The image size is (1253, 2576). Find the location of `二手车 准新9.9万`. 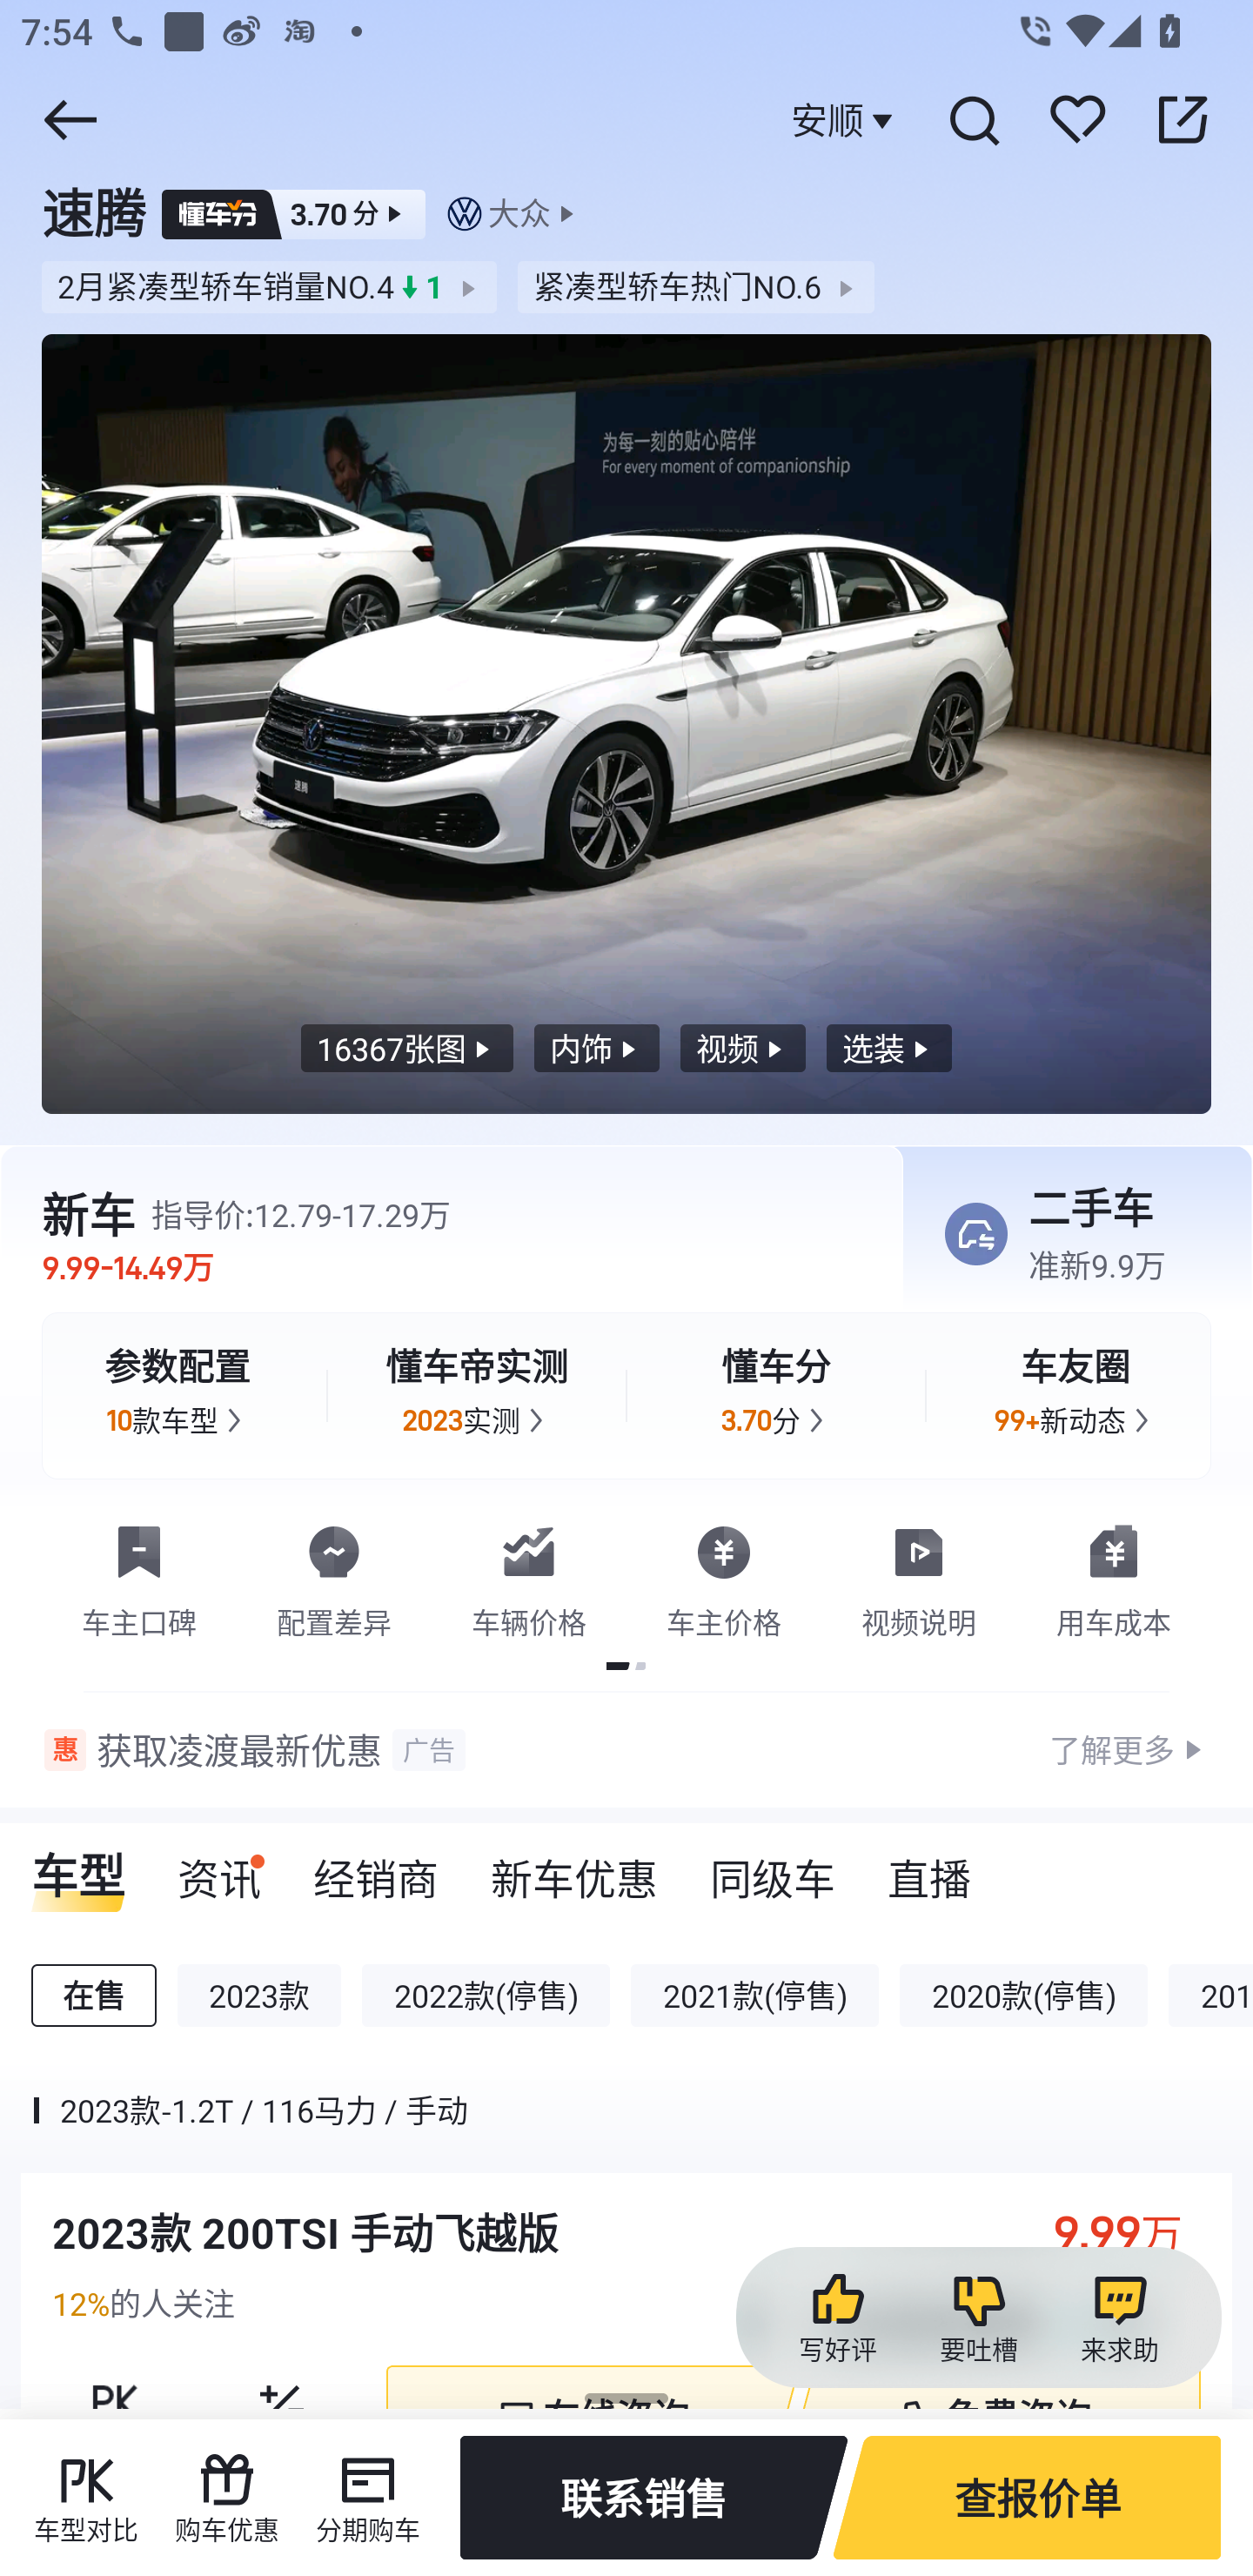

二手车 准新9.9万 is located at coordinates (1067, 1235).